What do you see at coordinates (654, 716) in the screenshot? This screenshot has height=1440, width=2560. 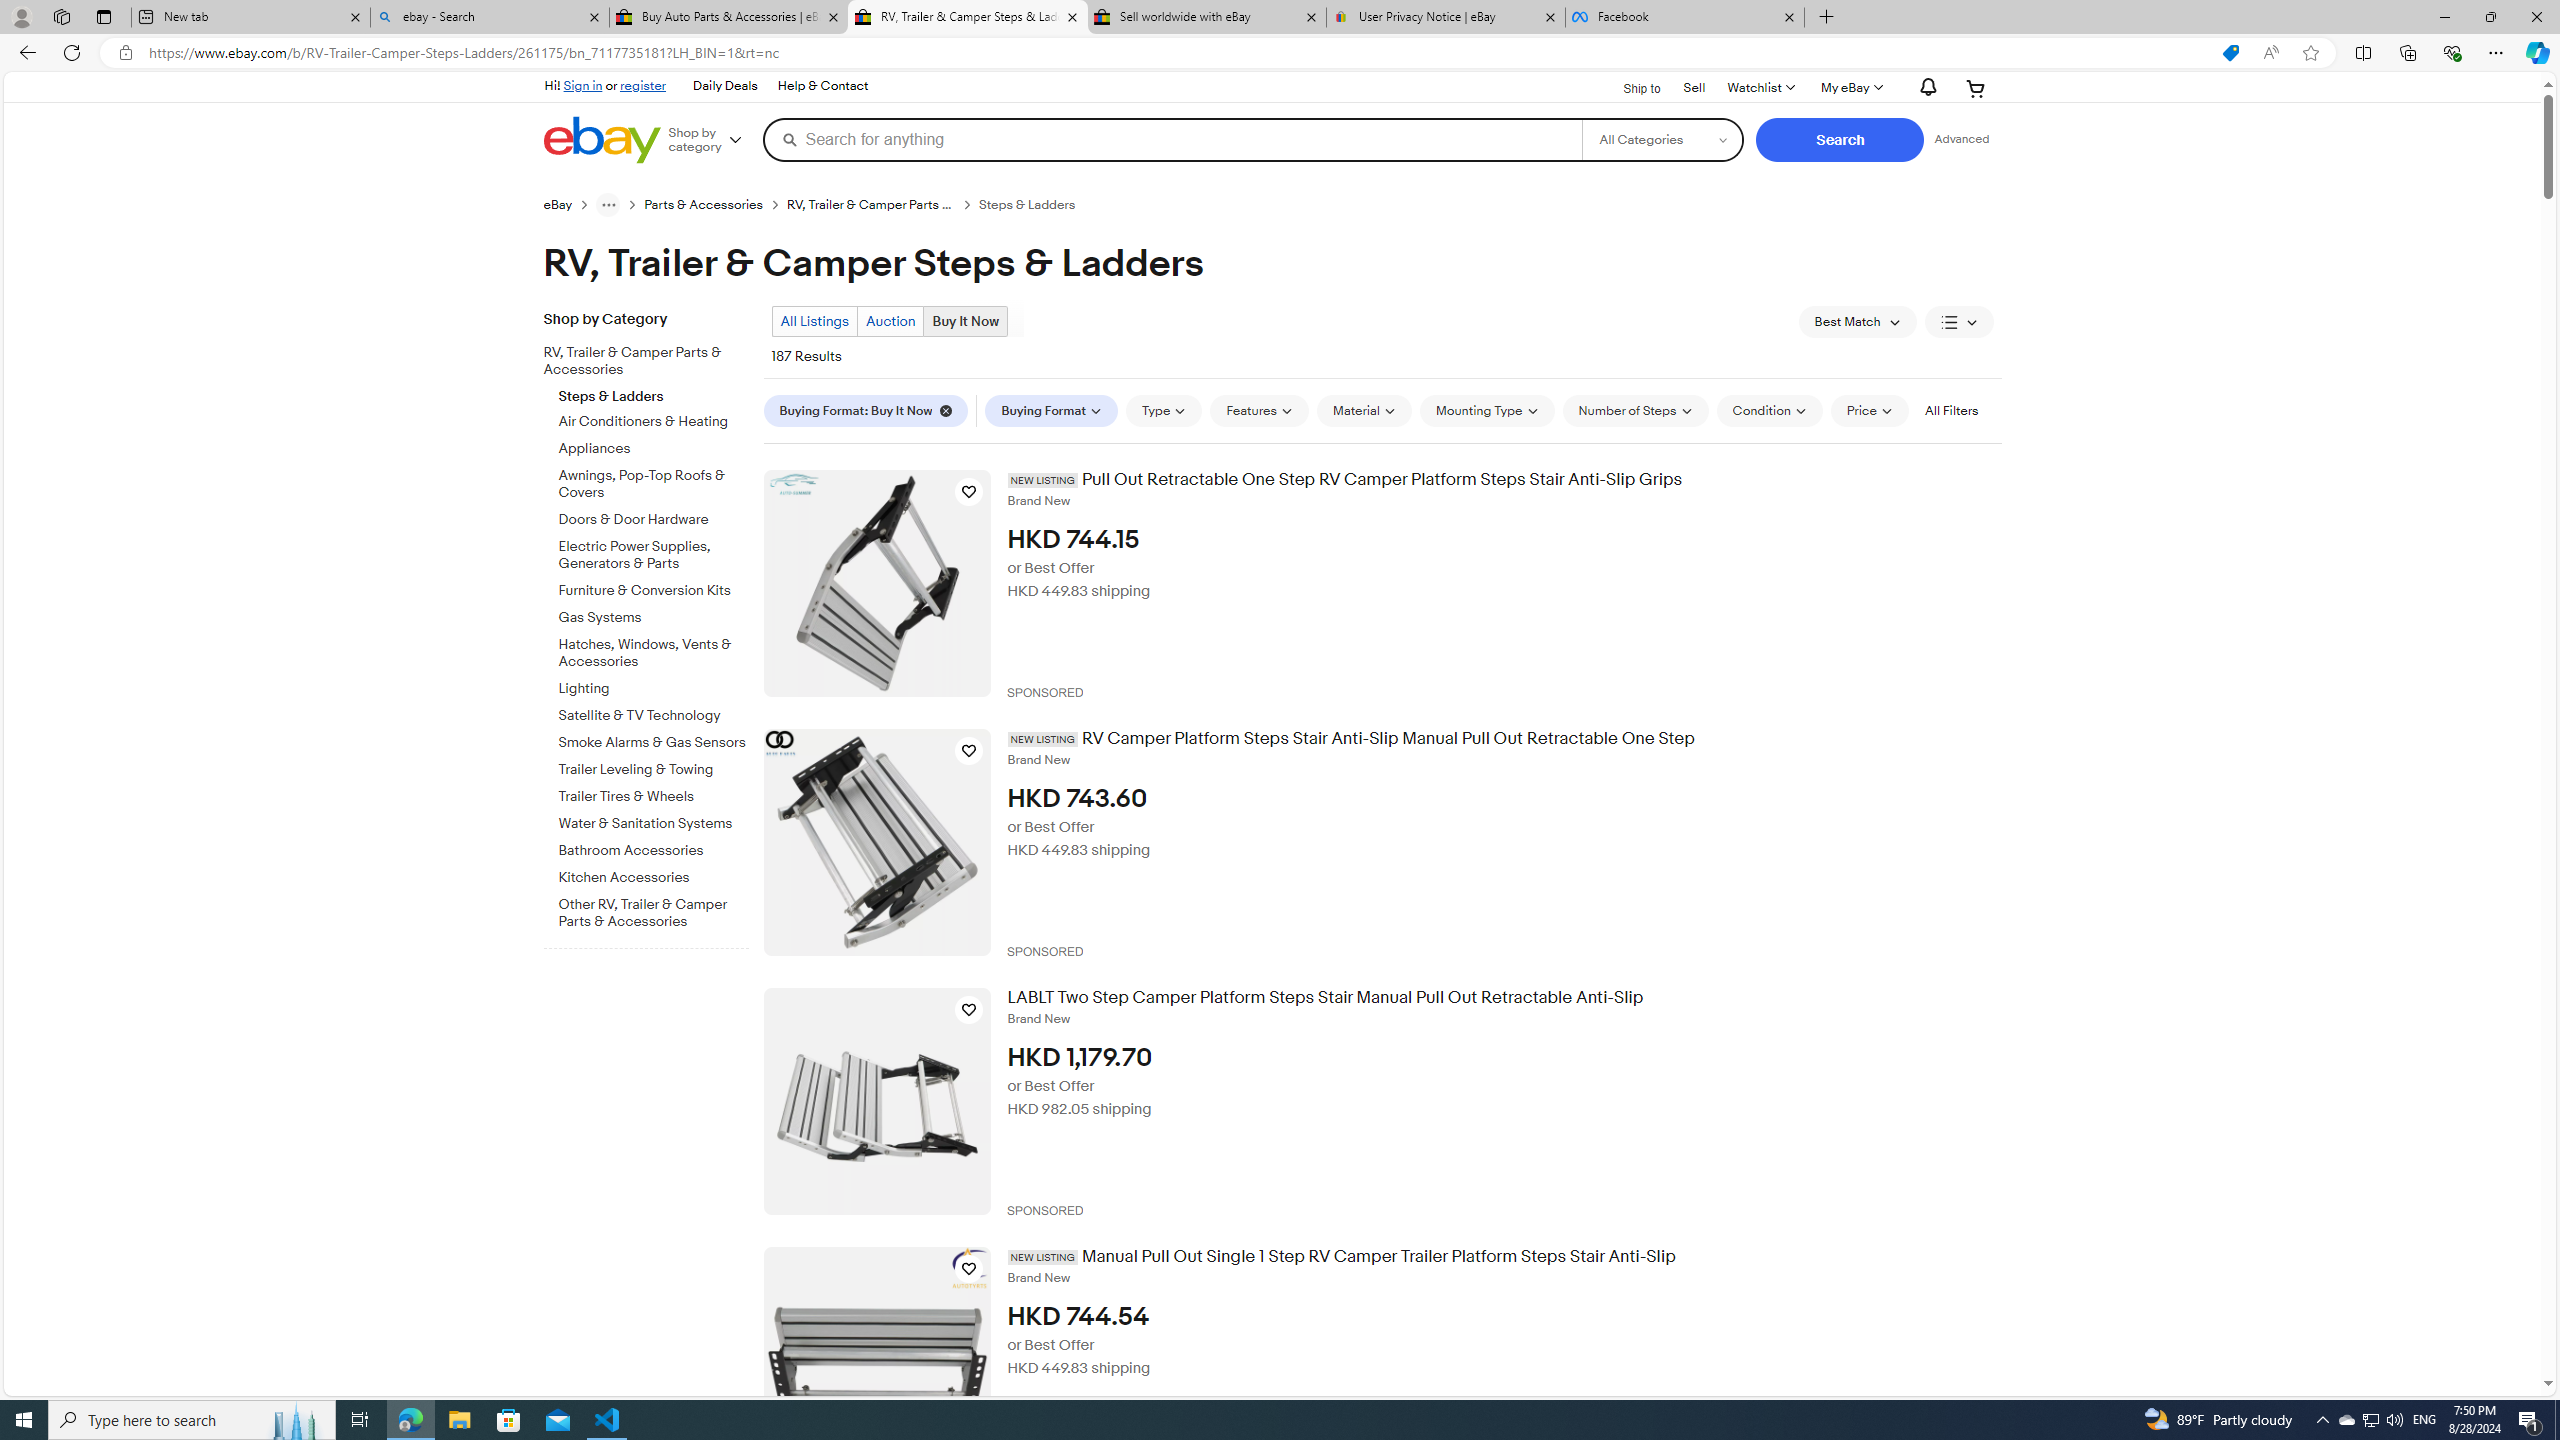 I see `Satellite & TV Technology` at bounding box center [654, 716].